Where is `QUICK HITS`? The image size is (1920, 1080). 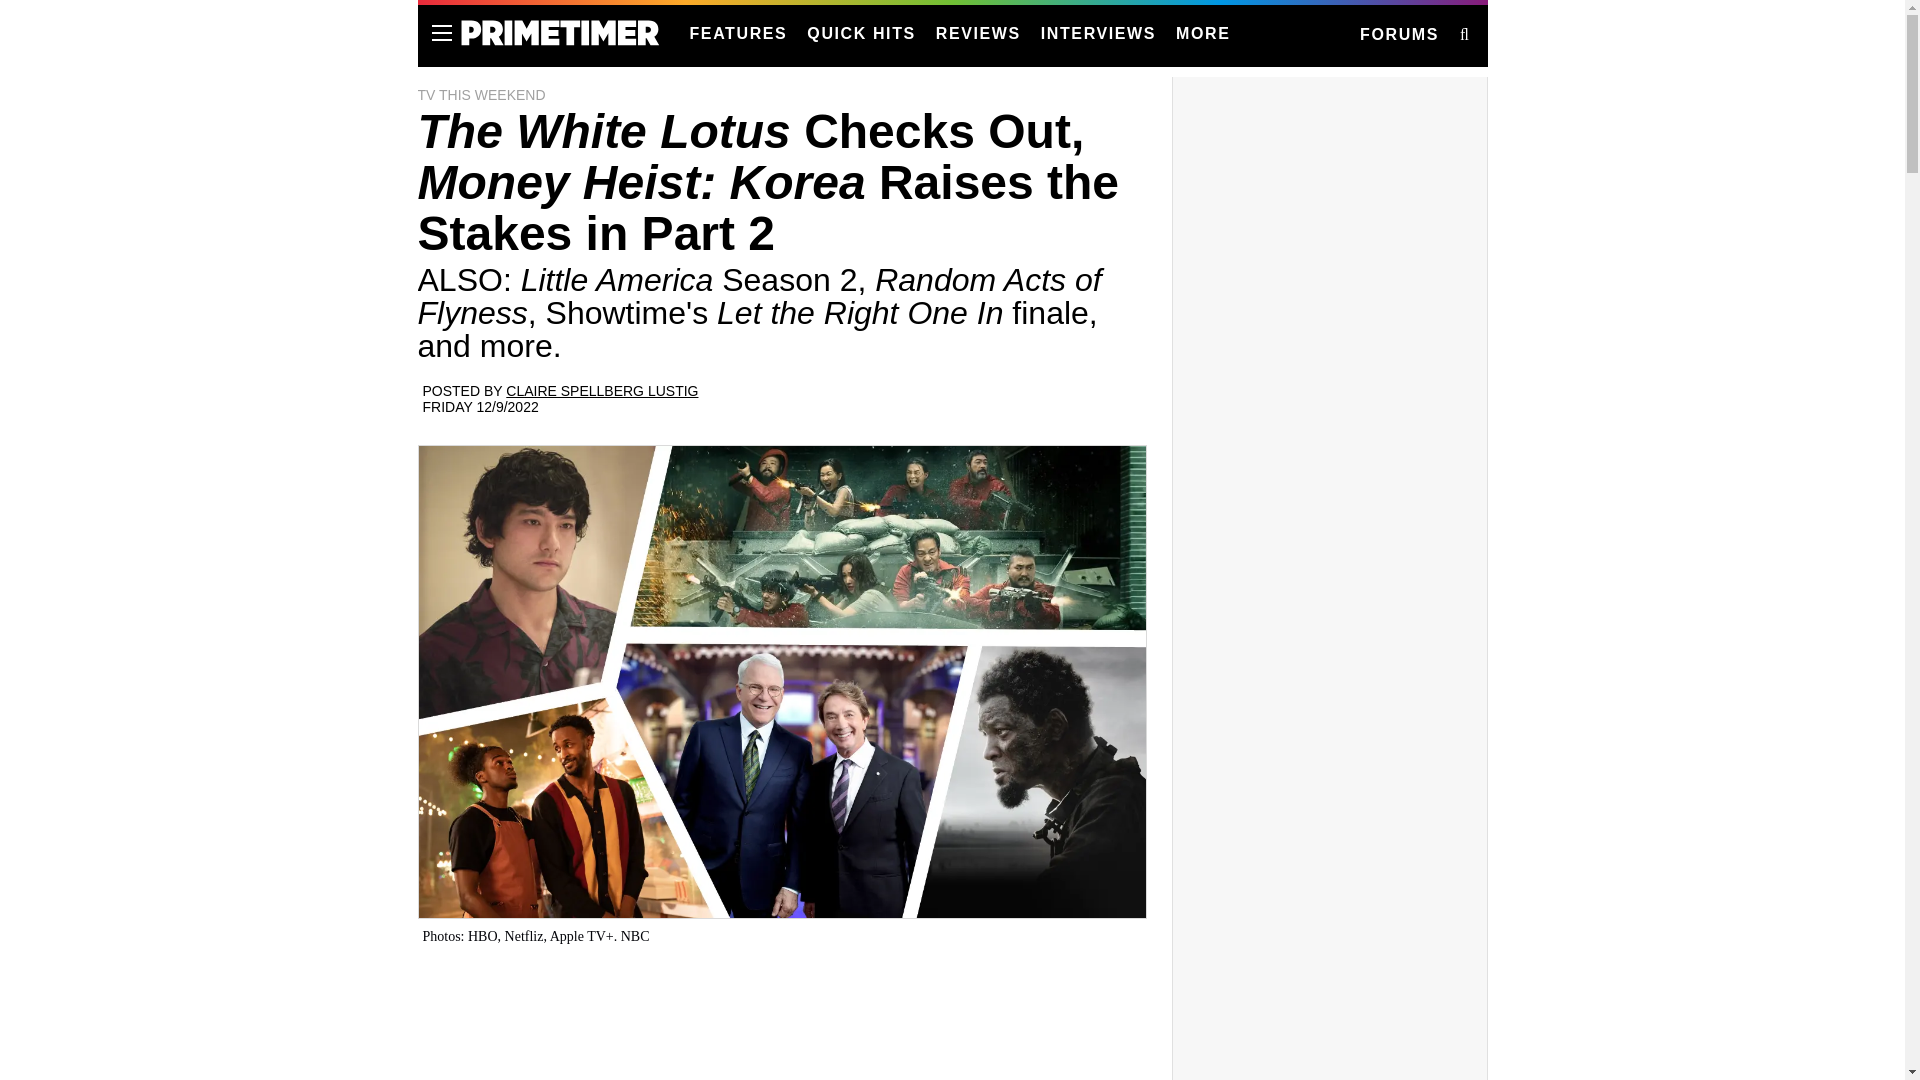 QUICK HITS is located at coordinates (860, 34).